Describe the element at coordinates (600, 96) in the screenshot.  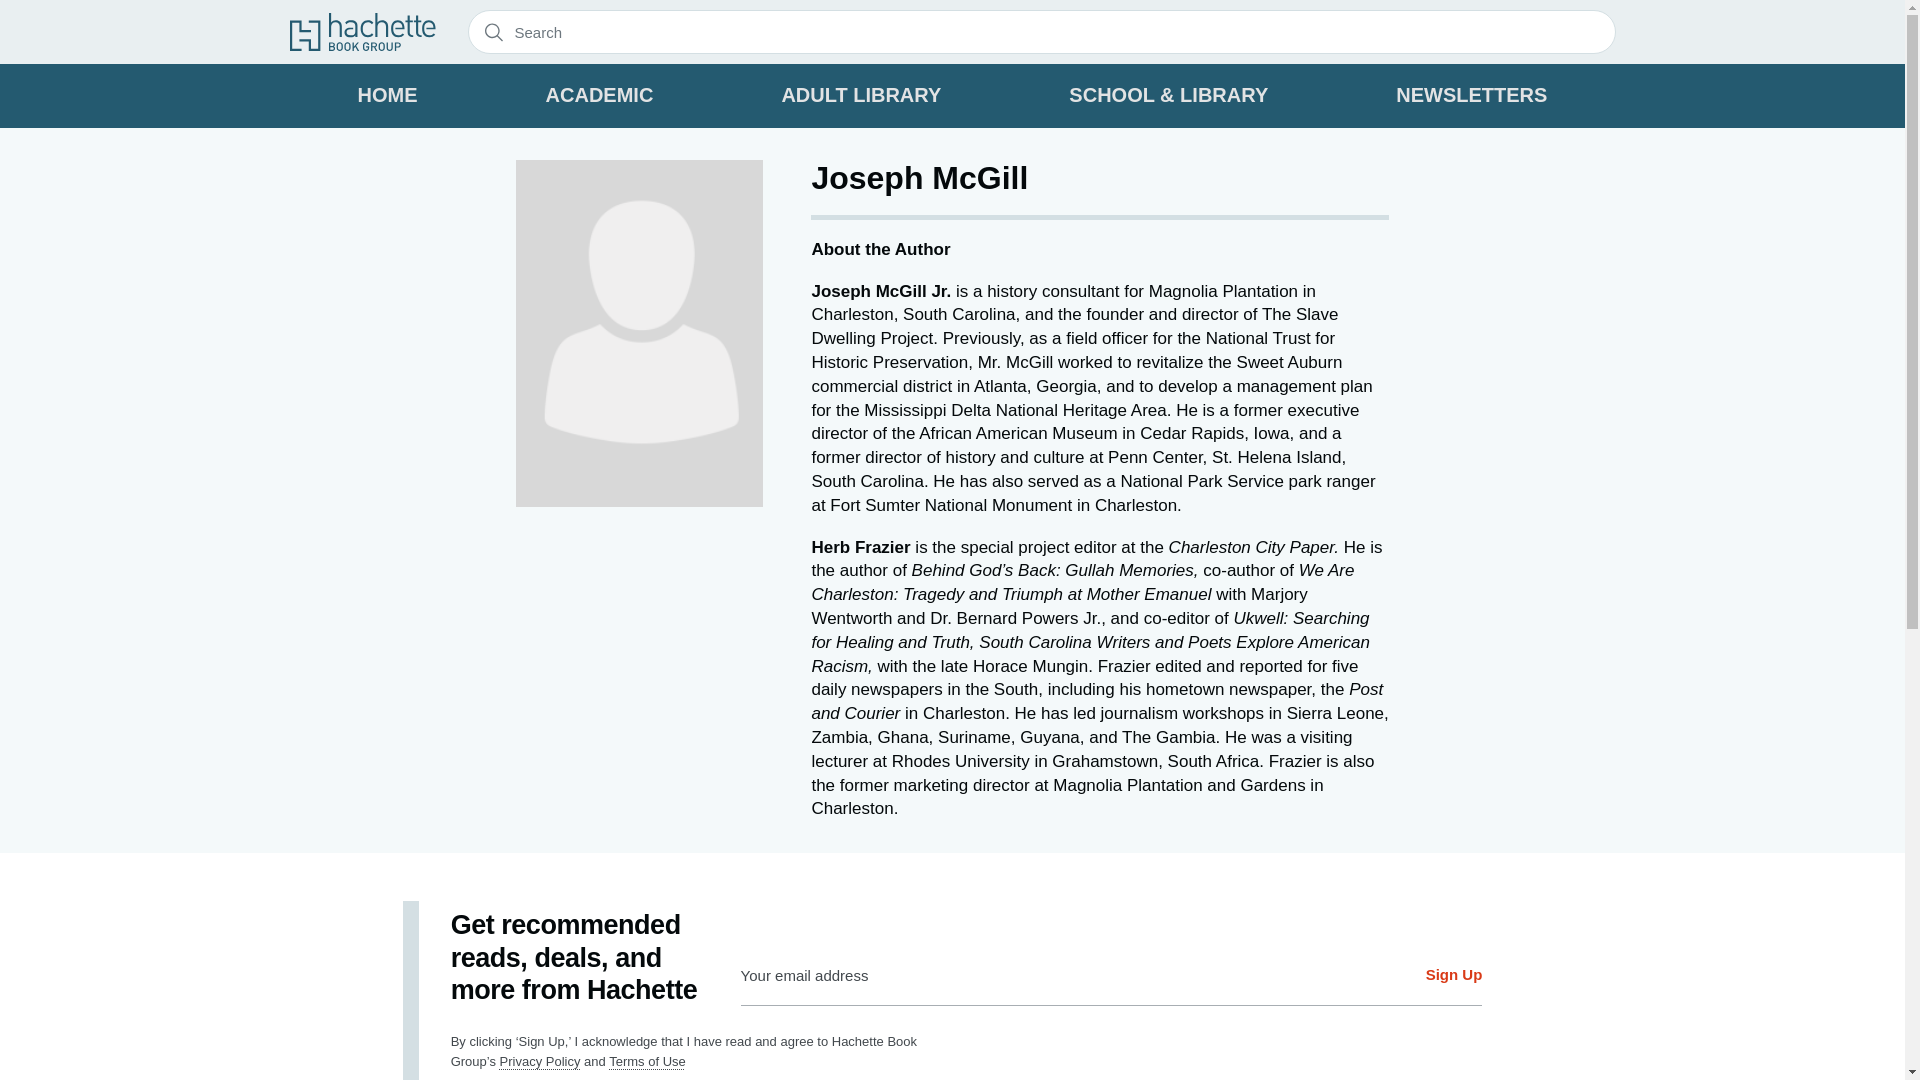
I see `ACADEMIC` at that location.